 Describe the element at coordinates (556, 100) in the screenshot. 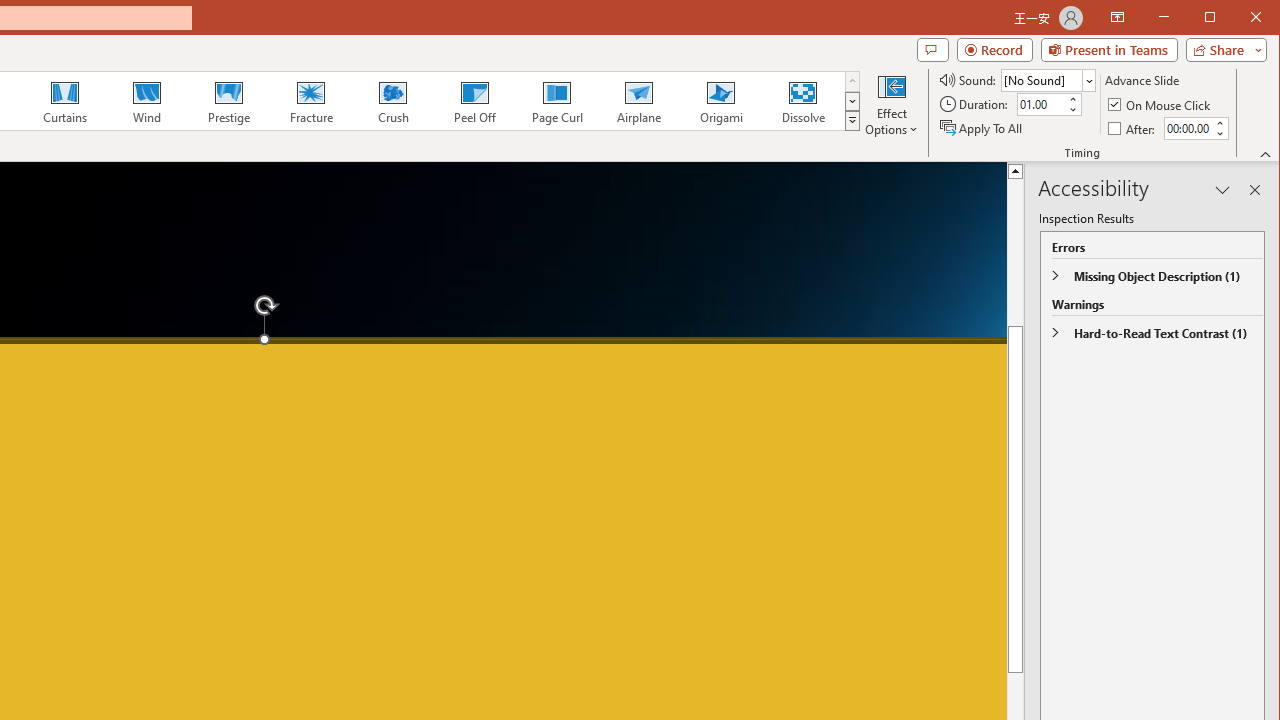

I see `Page Curl` at that location.